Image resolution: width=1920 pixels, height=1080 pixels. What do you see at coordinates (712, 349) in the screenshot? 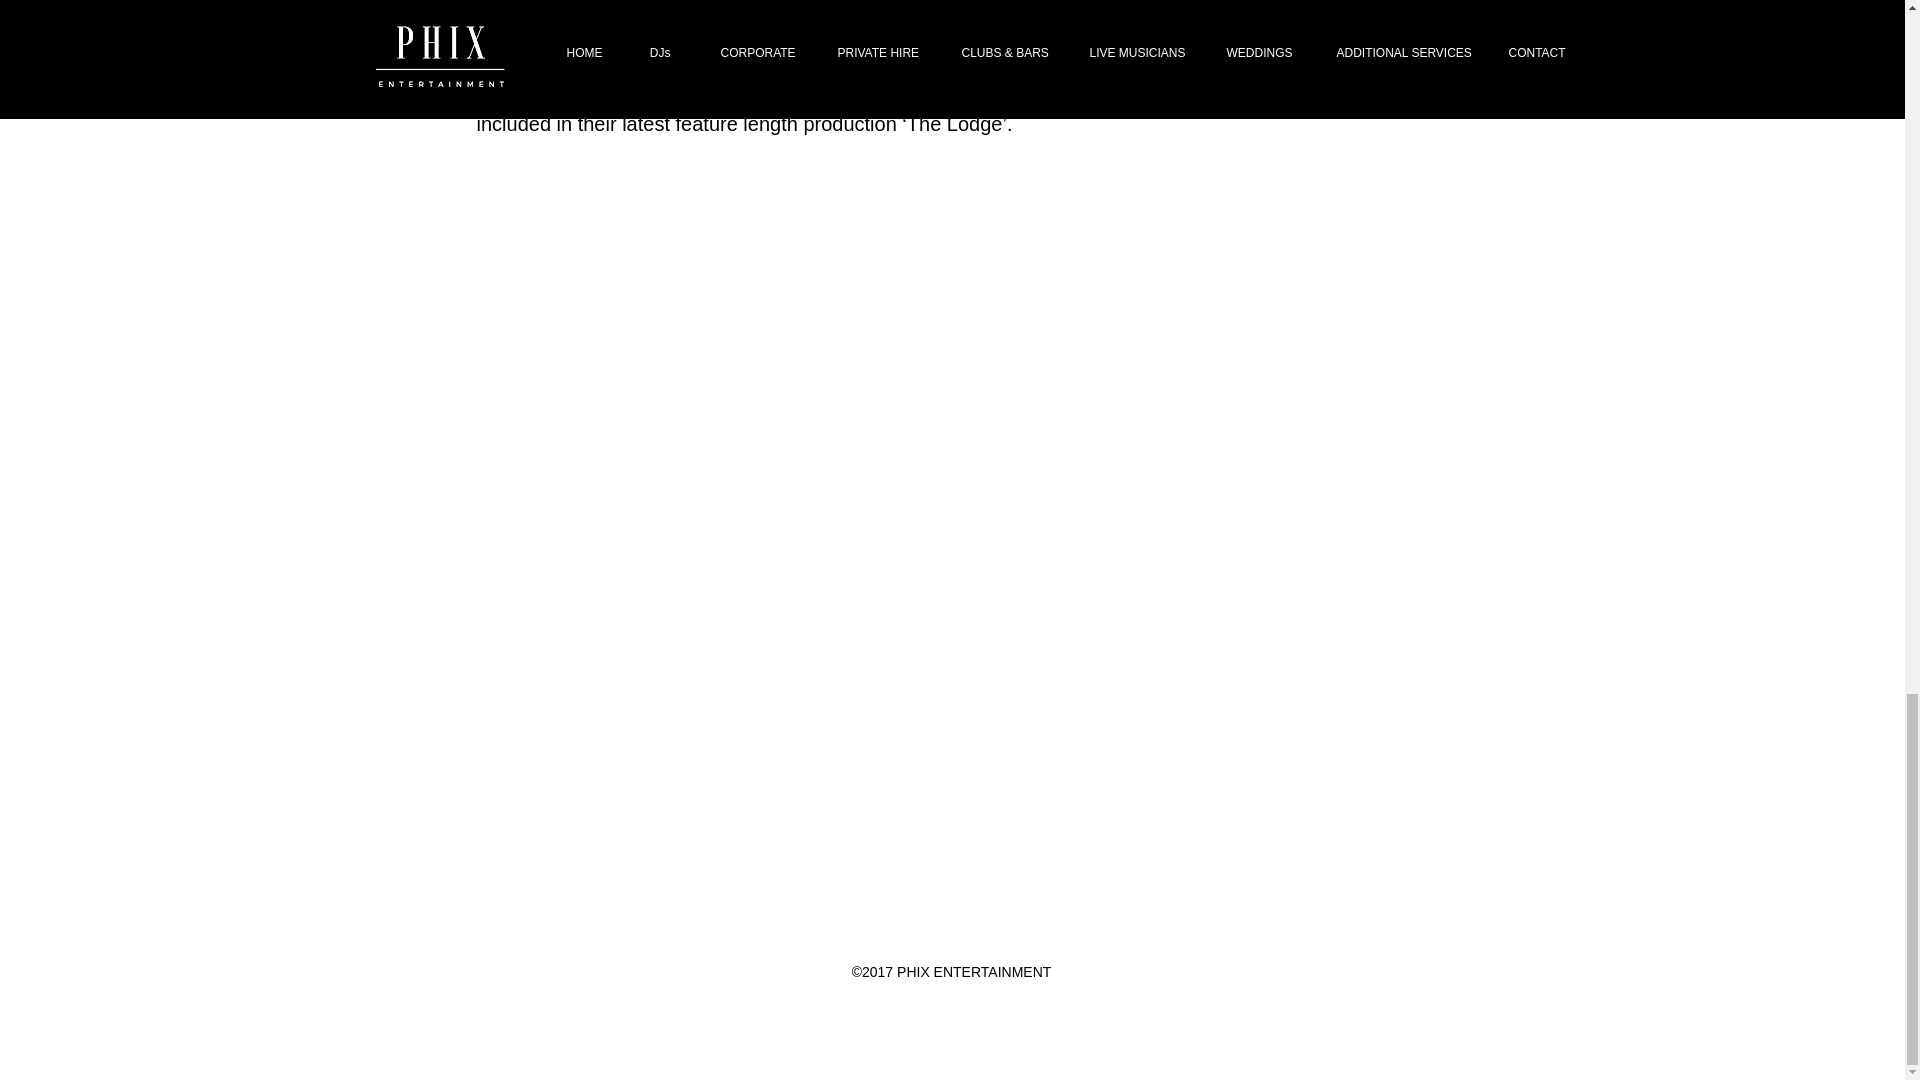
I see `External YouTube` at bounding box center [712, 349].